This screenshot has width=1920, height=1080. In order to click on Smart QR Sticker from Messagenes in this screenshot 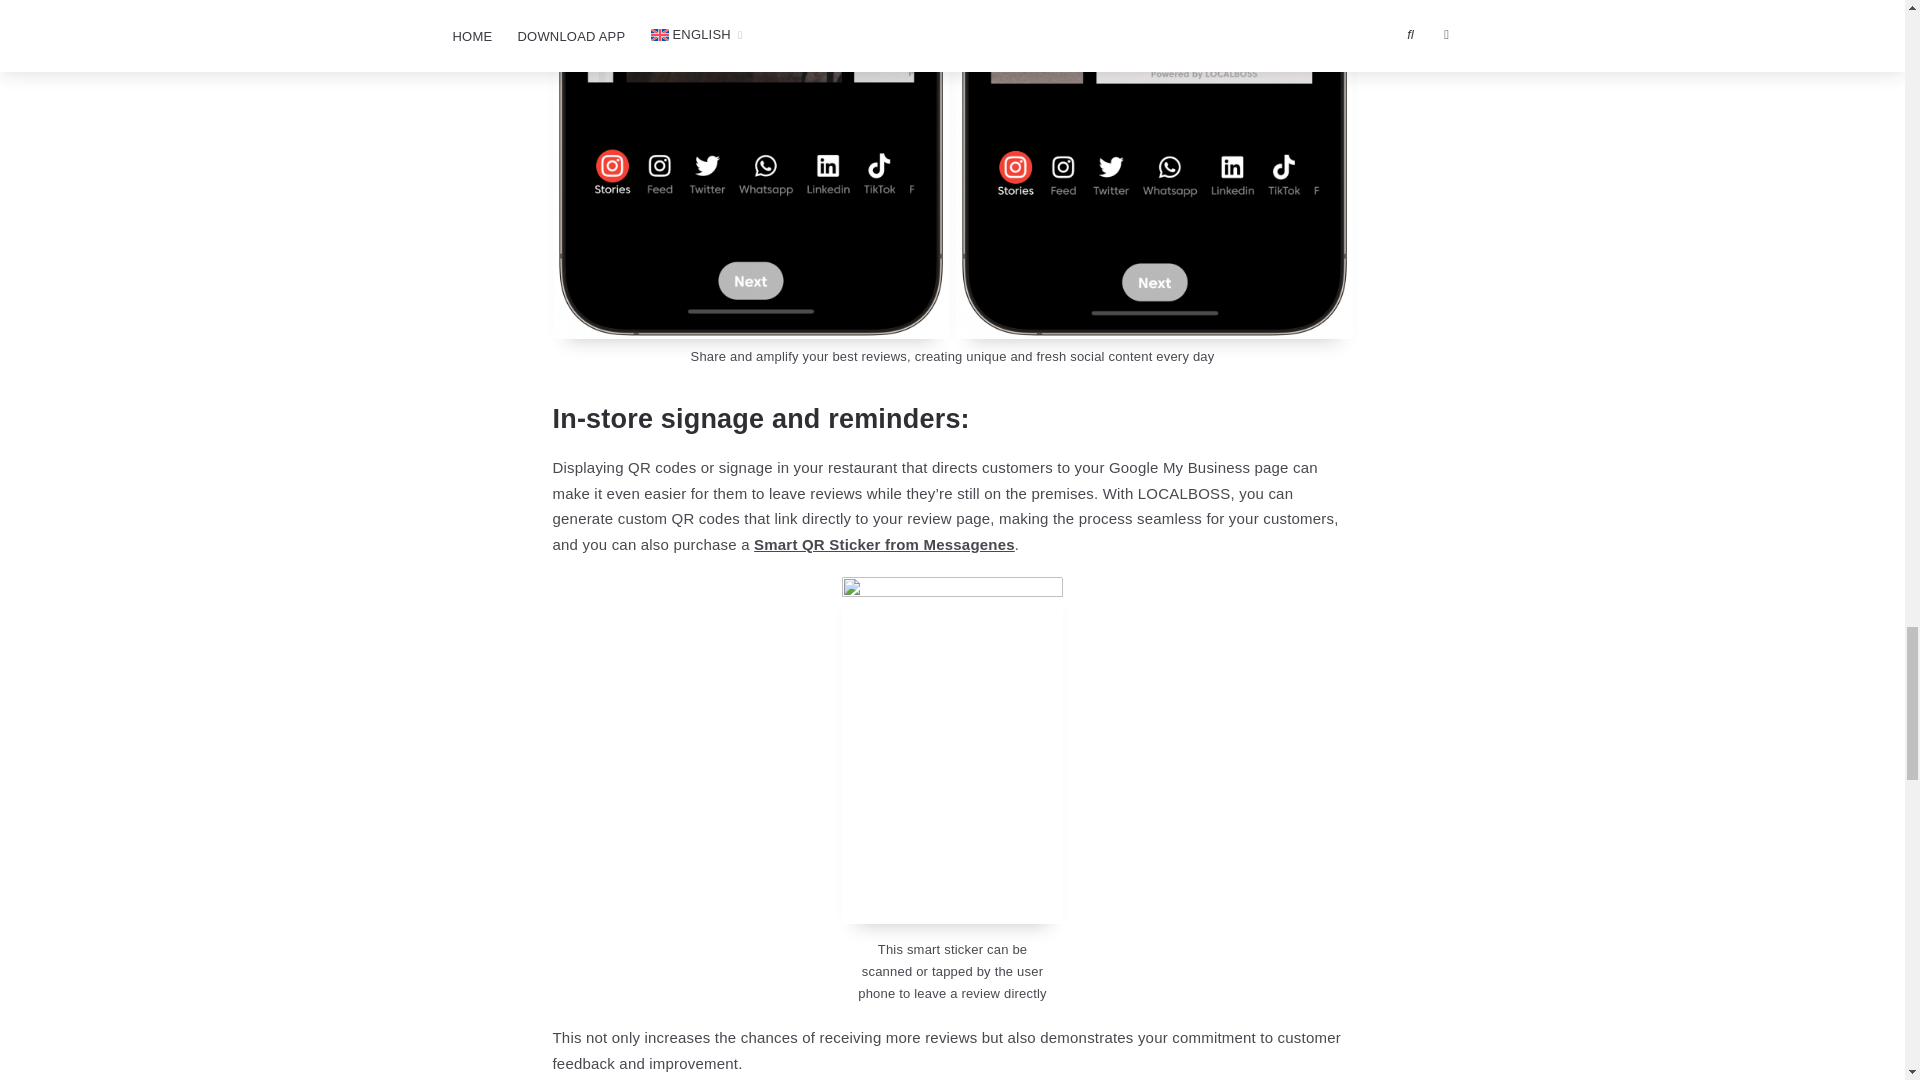, I will do `click(884, 544)`.